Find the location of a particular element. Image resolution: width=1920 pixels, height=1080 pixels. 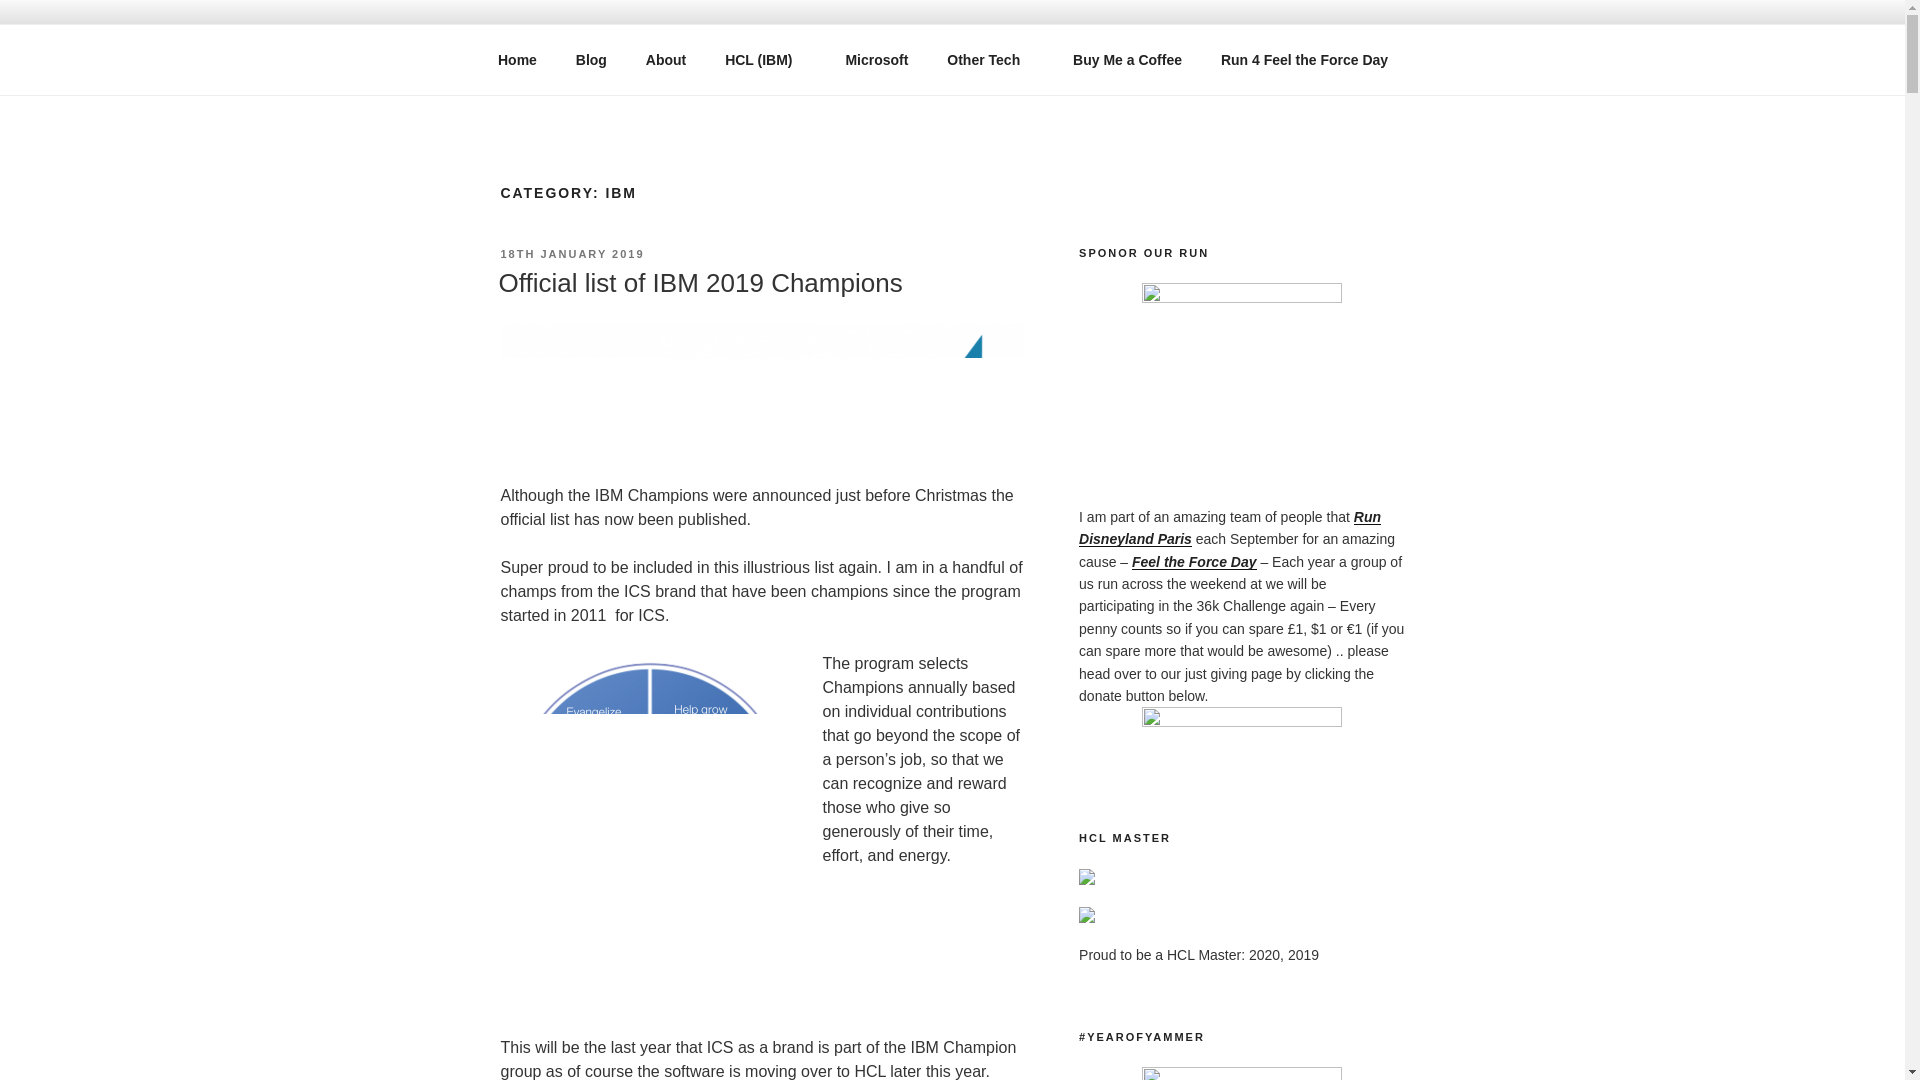

Buy Me a Coffee is located at coordinates (1128, 60).